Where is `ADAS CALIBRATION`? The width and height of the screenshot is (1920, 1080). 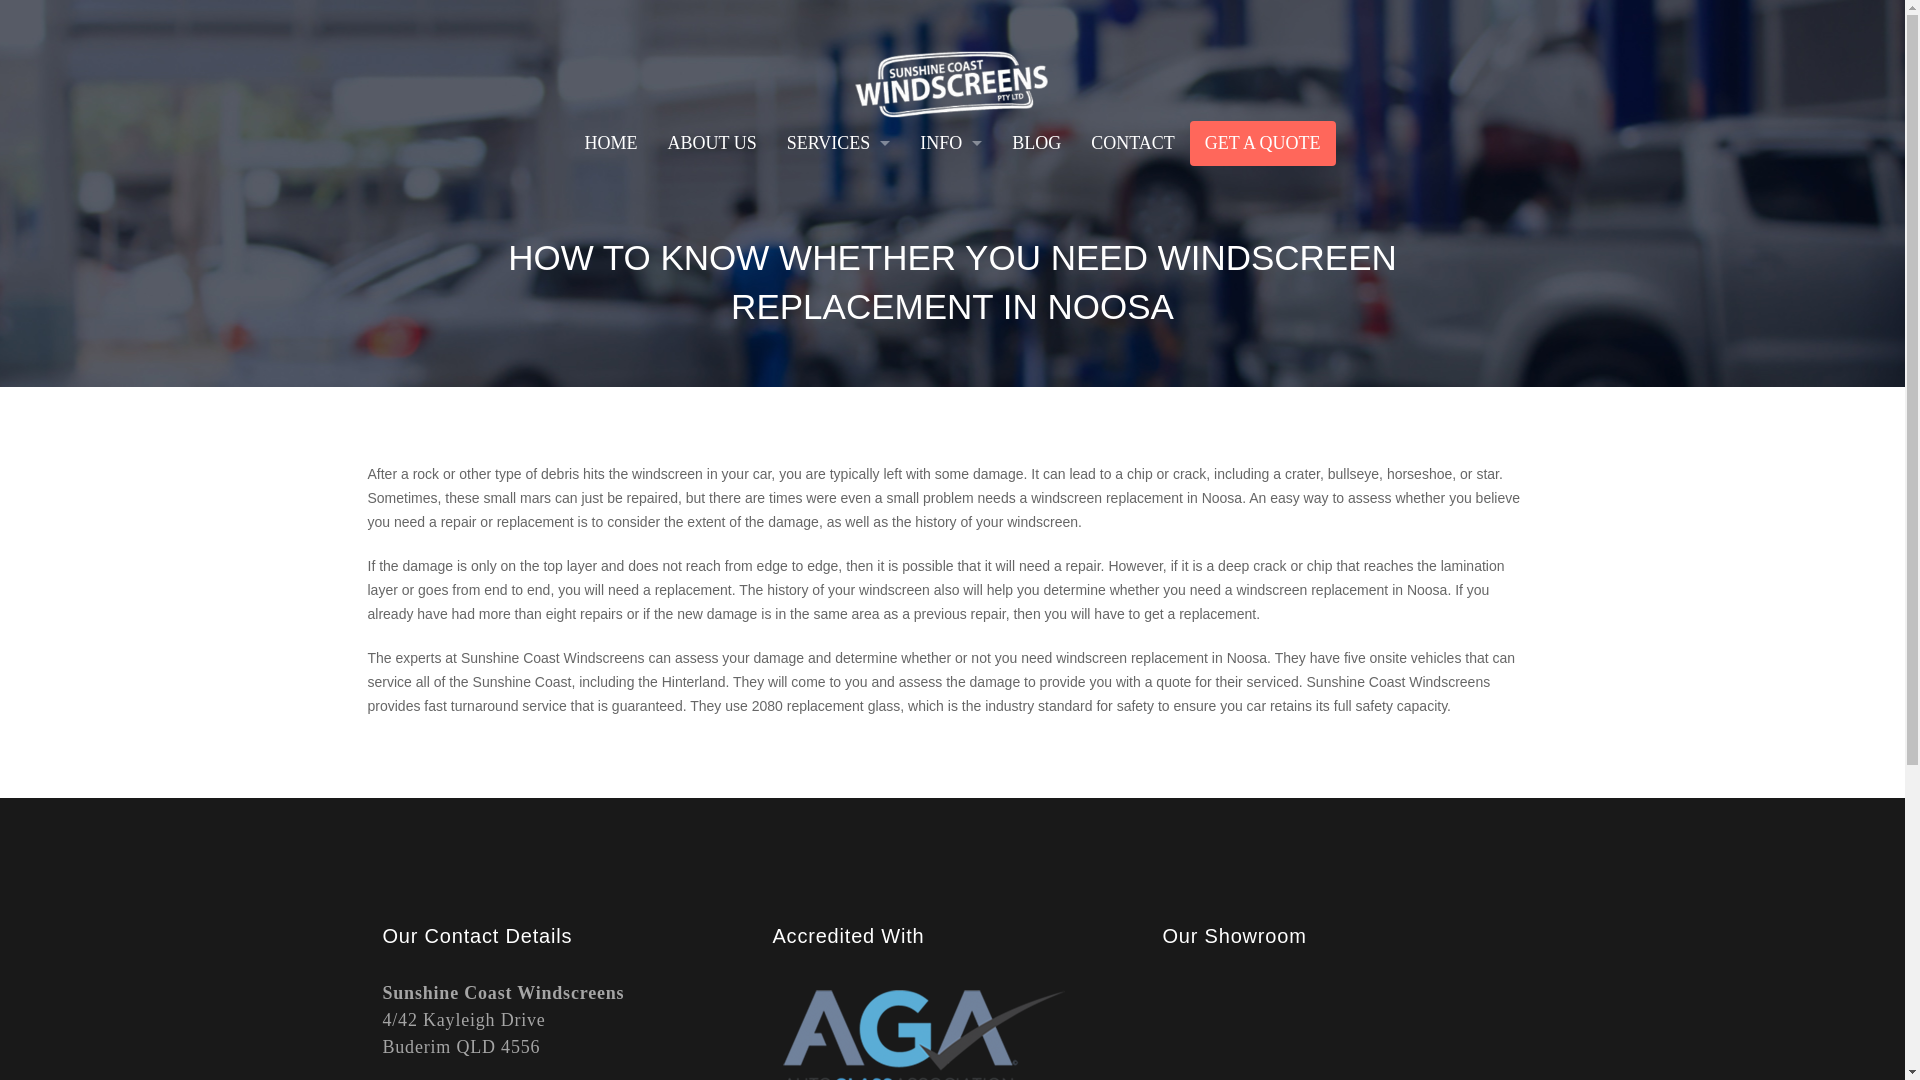
ADAS CALIBRATION is located at coordinates (838, 188).